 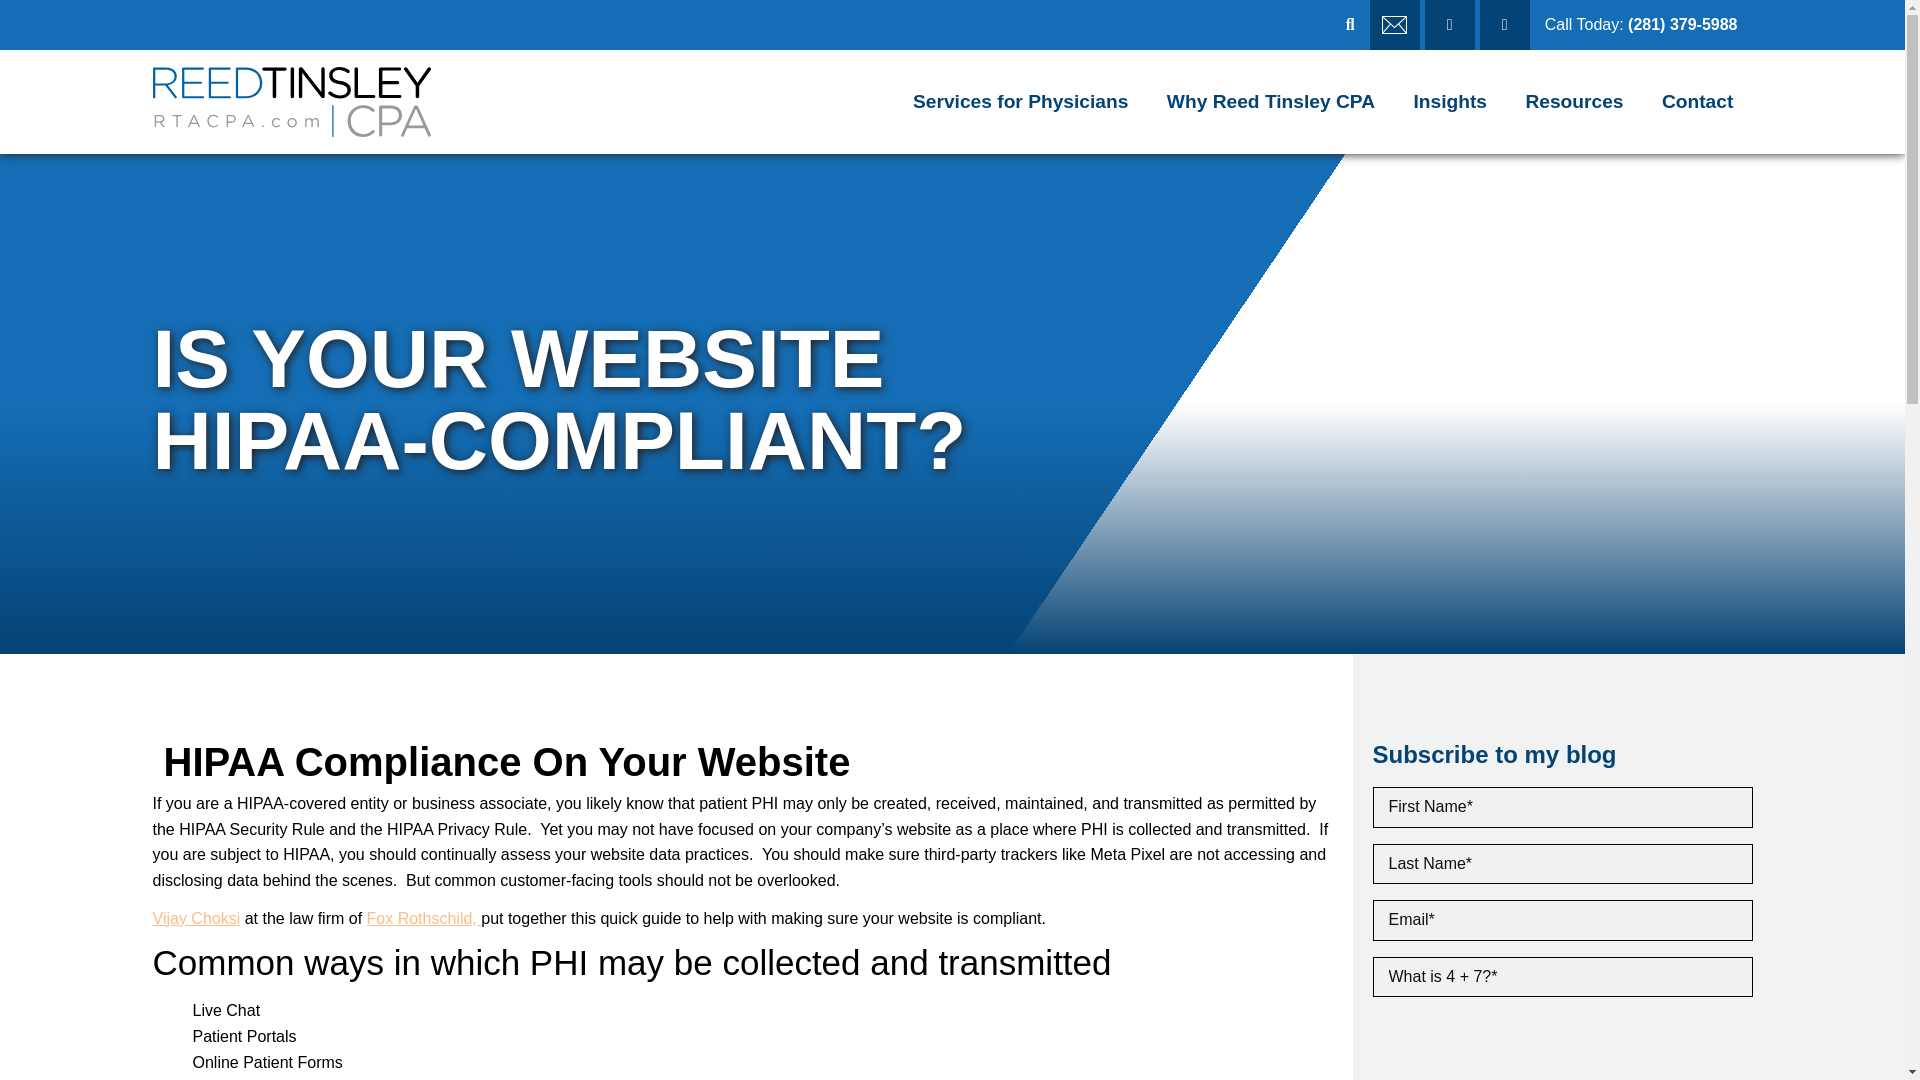 I want to click on Why Reed Tinsley CPA, so click(x=1272, y=102).